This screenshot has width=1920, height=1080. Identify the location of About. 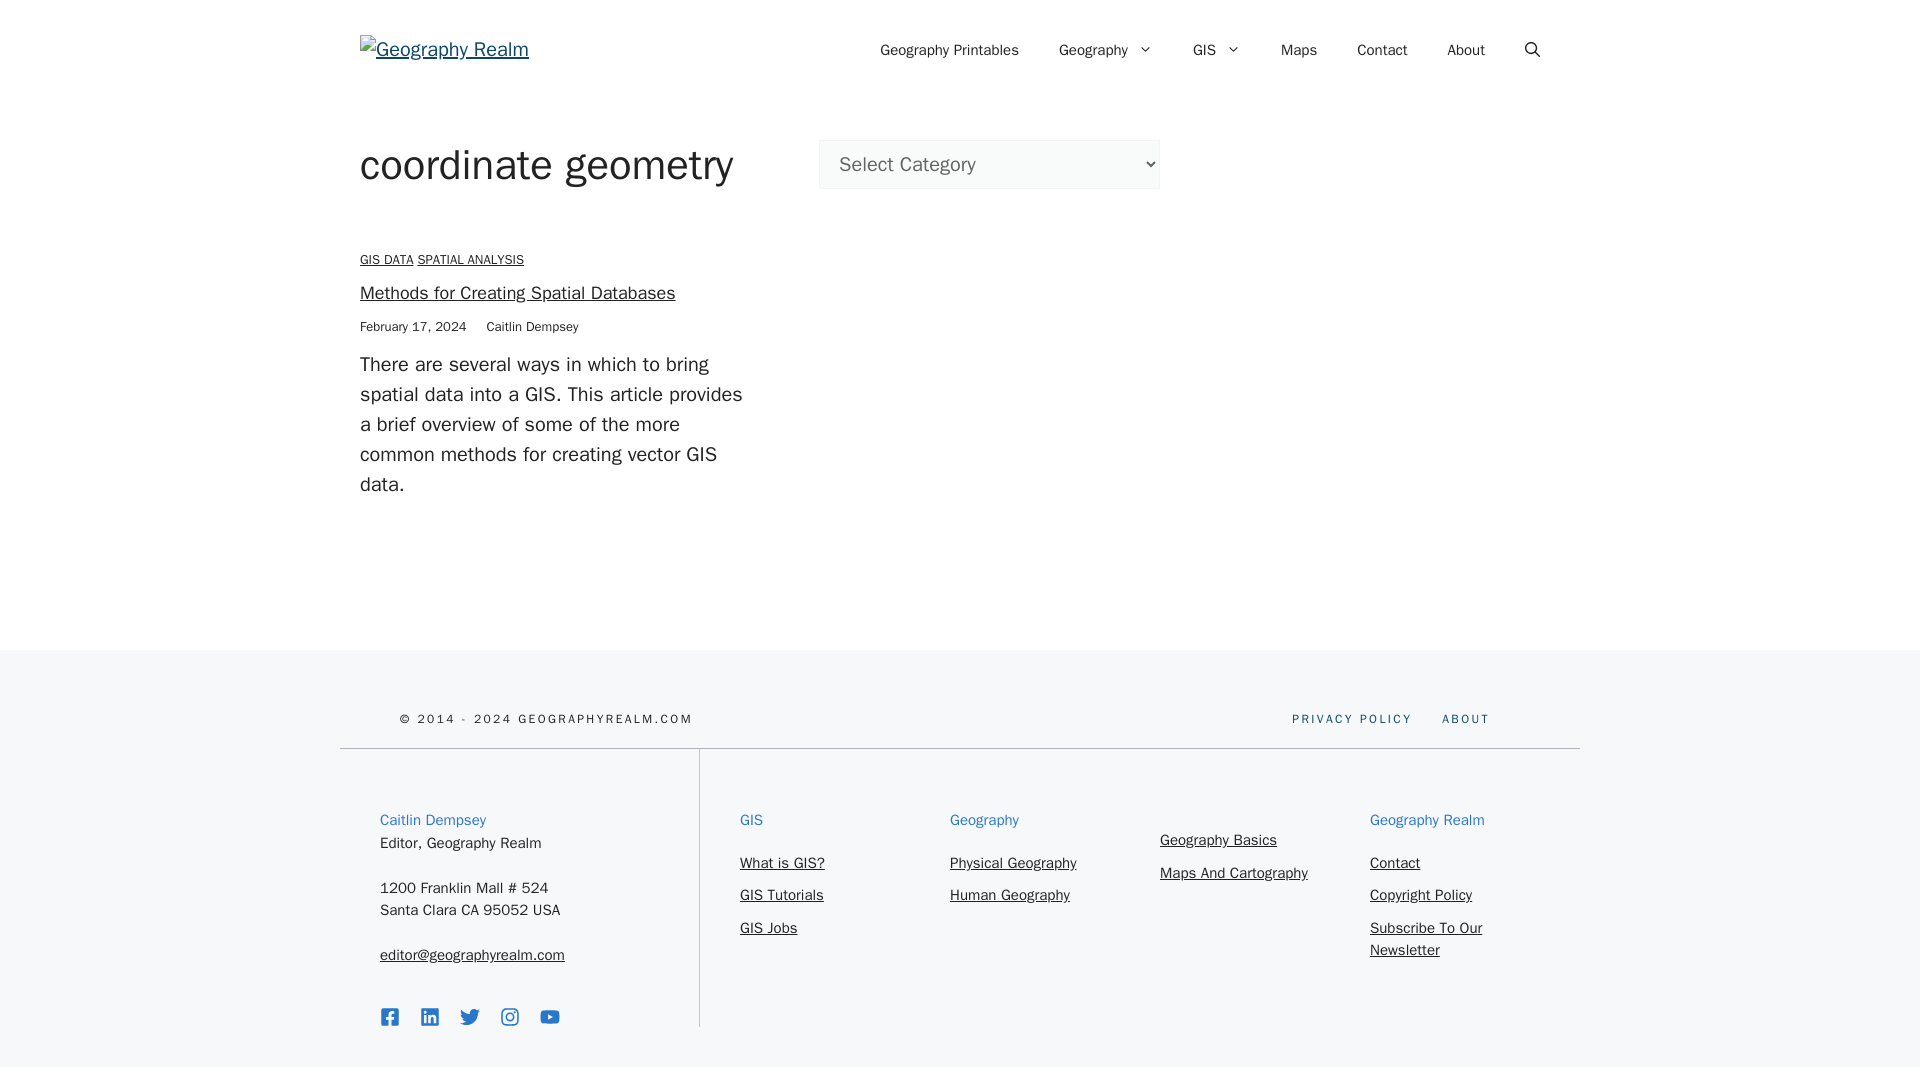
(1466, 50).